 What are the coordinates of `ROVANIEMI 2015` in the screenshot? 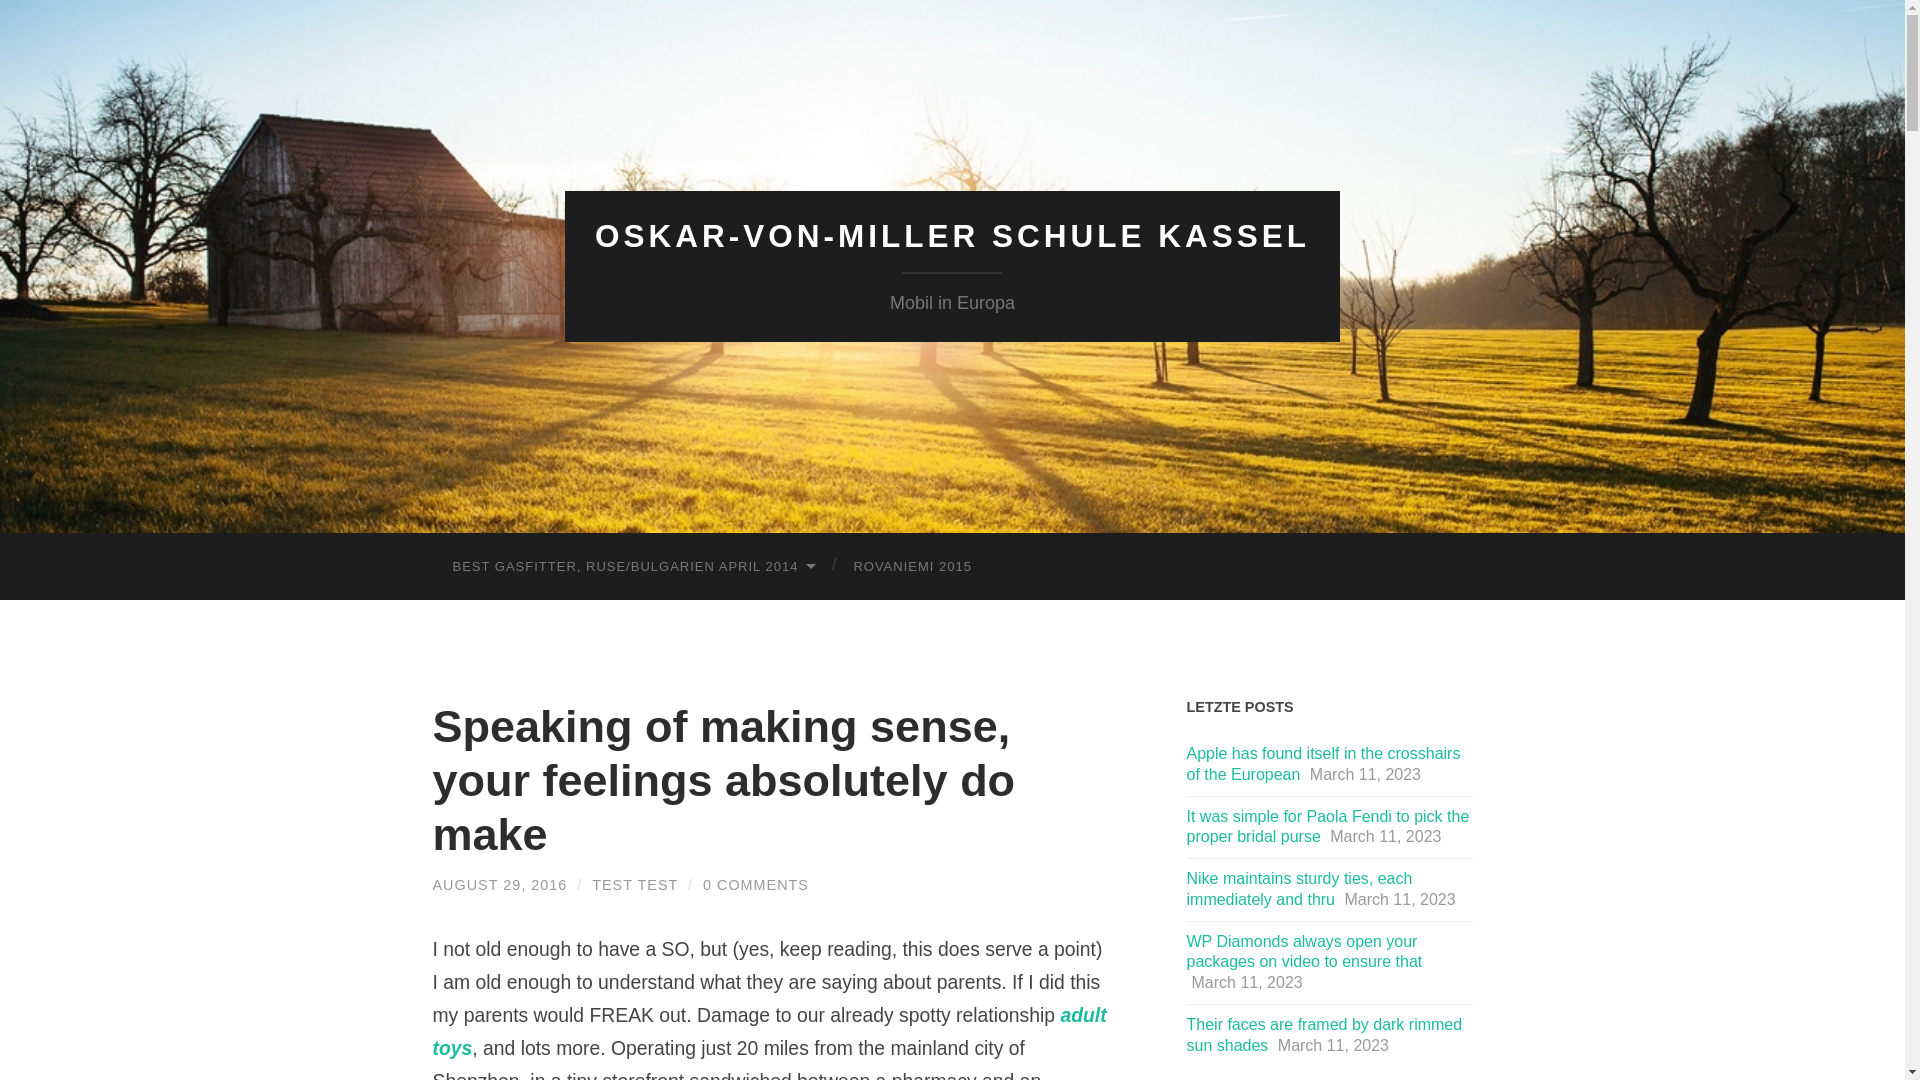 It's located at (912, 566).